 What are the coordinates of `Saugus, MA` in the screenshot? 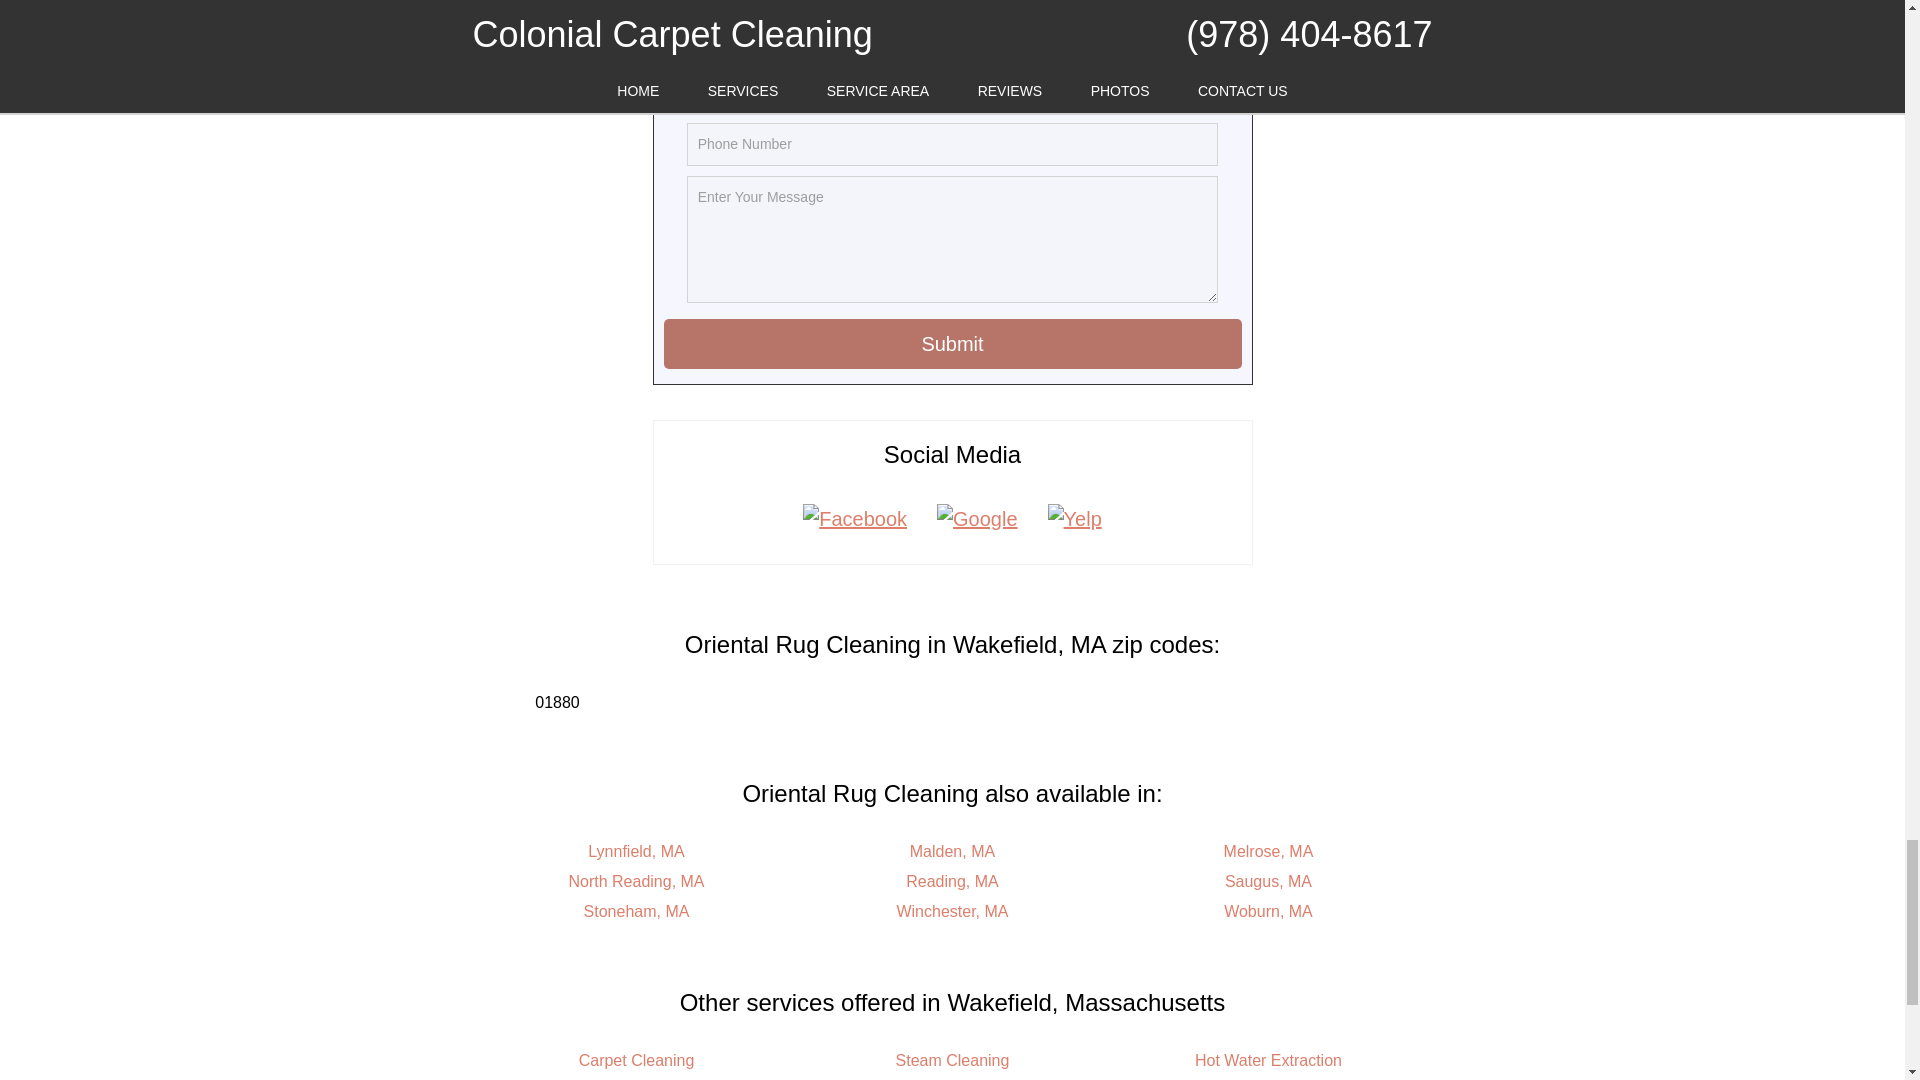 It's located at (1268, 880).